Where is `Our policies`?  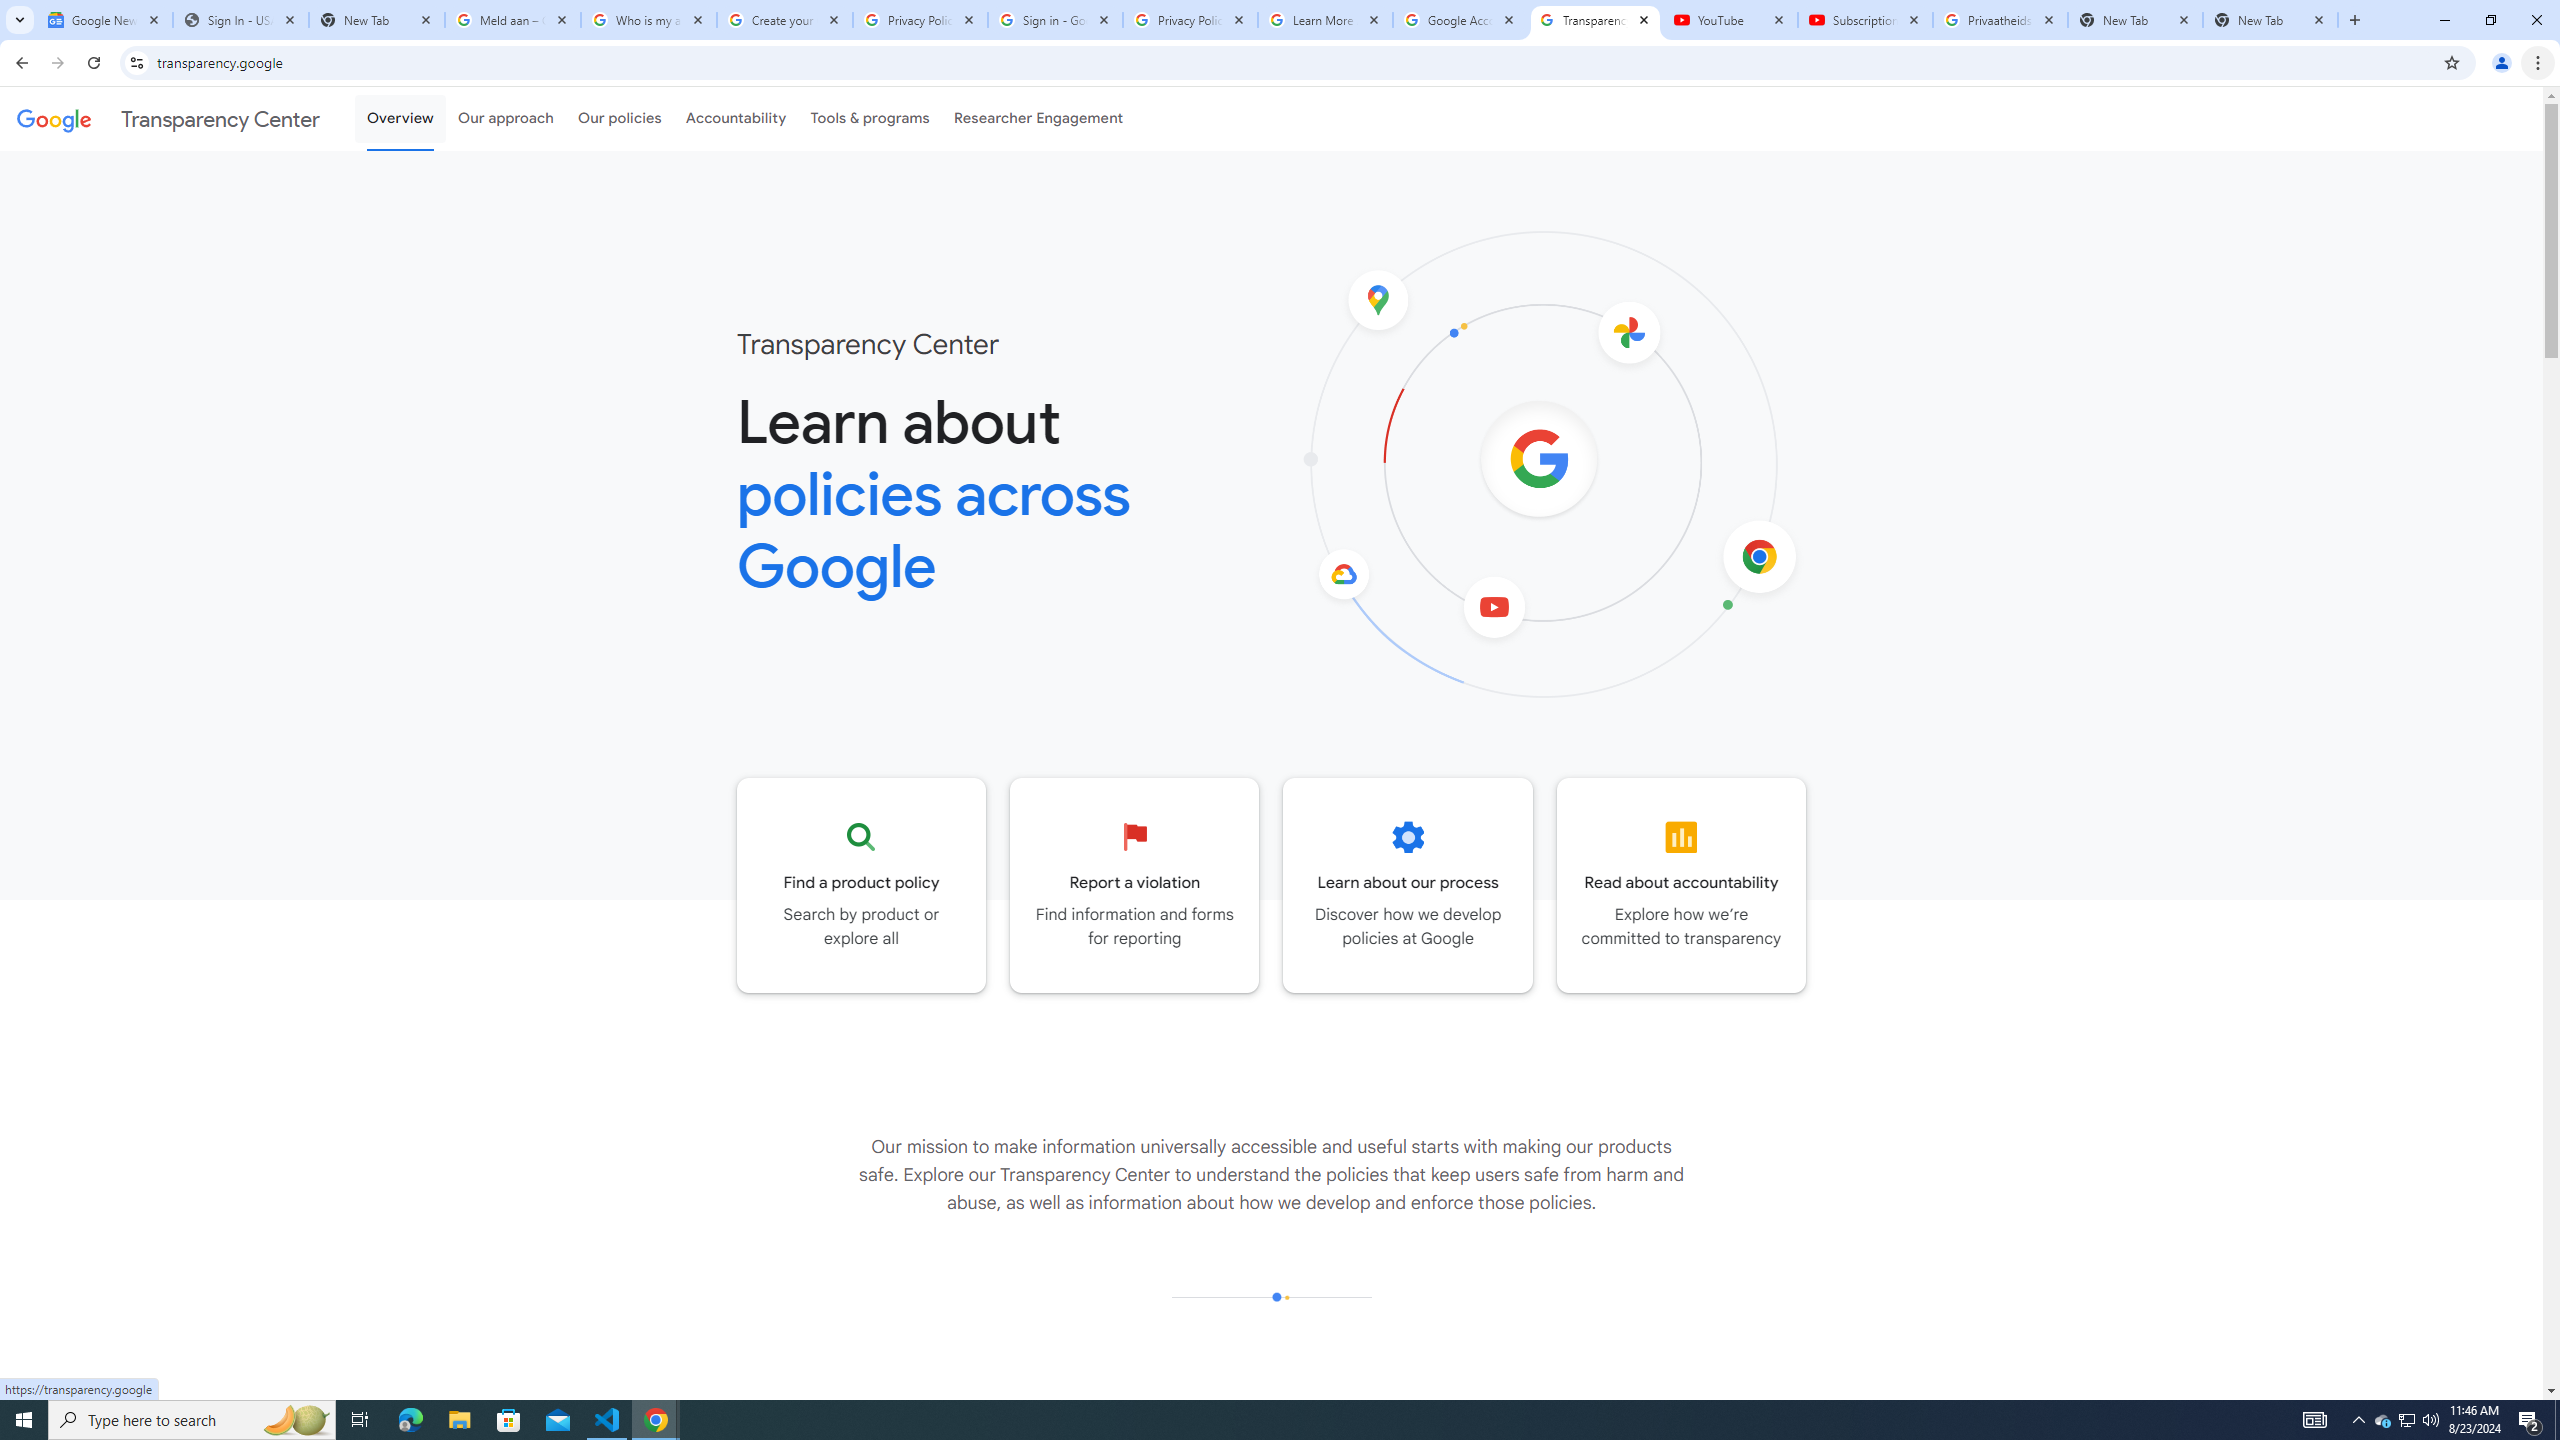 Our policies is located at coordinates (619, 118).